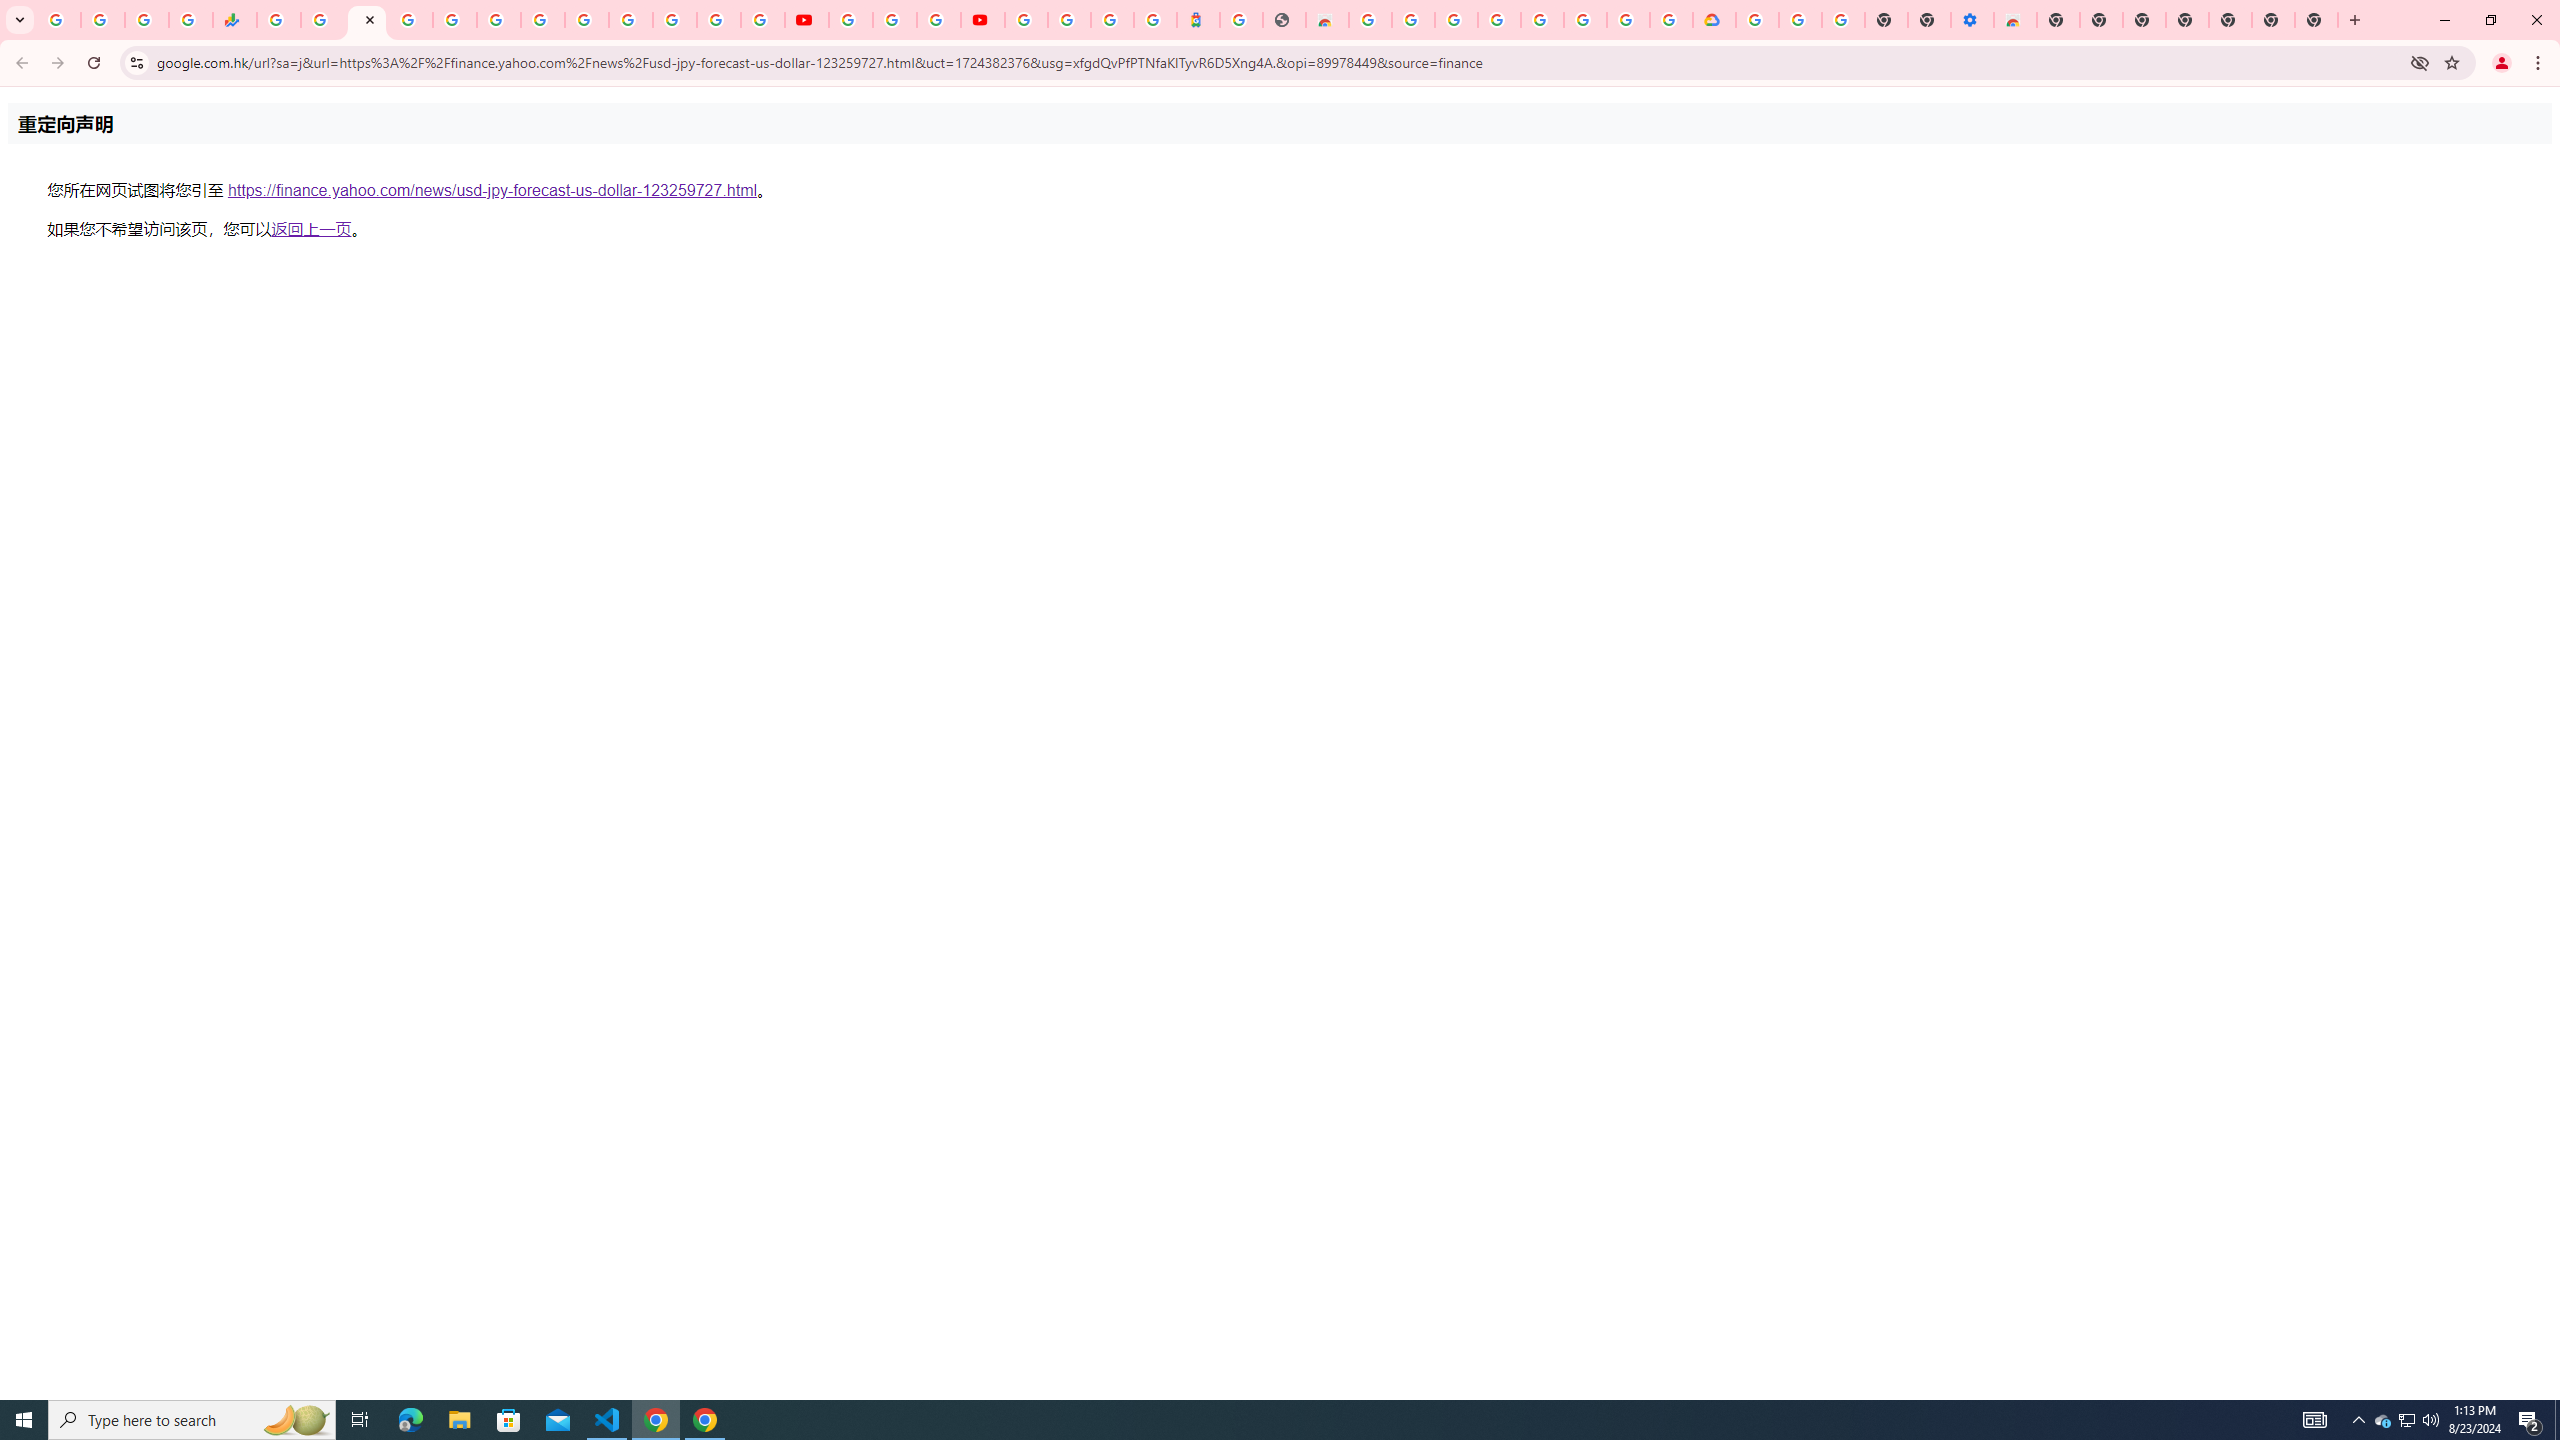 The image size is (2560, 1440). I want to click on Create your Google Account, so click(1628, 20).